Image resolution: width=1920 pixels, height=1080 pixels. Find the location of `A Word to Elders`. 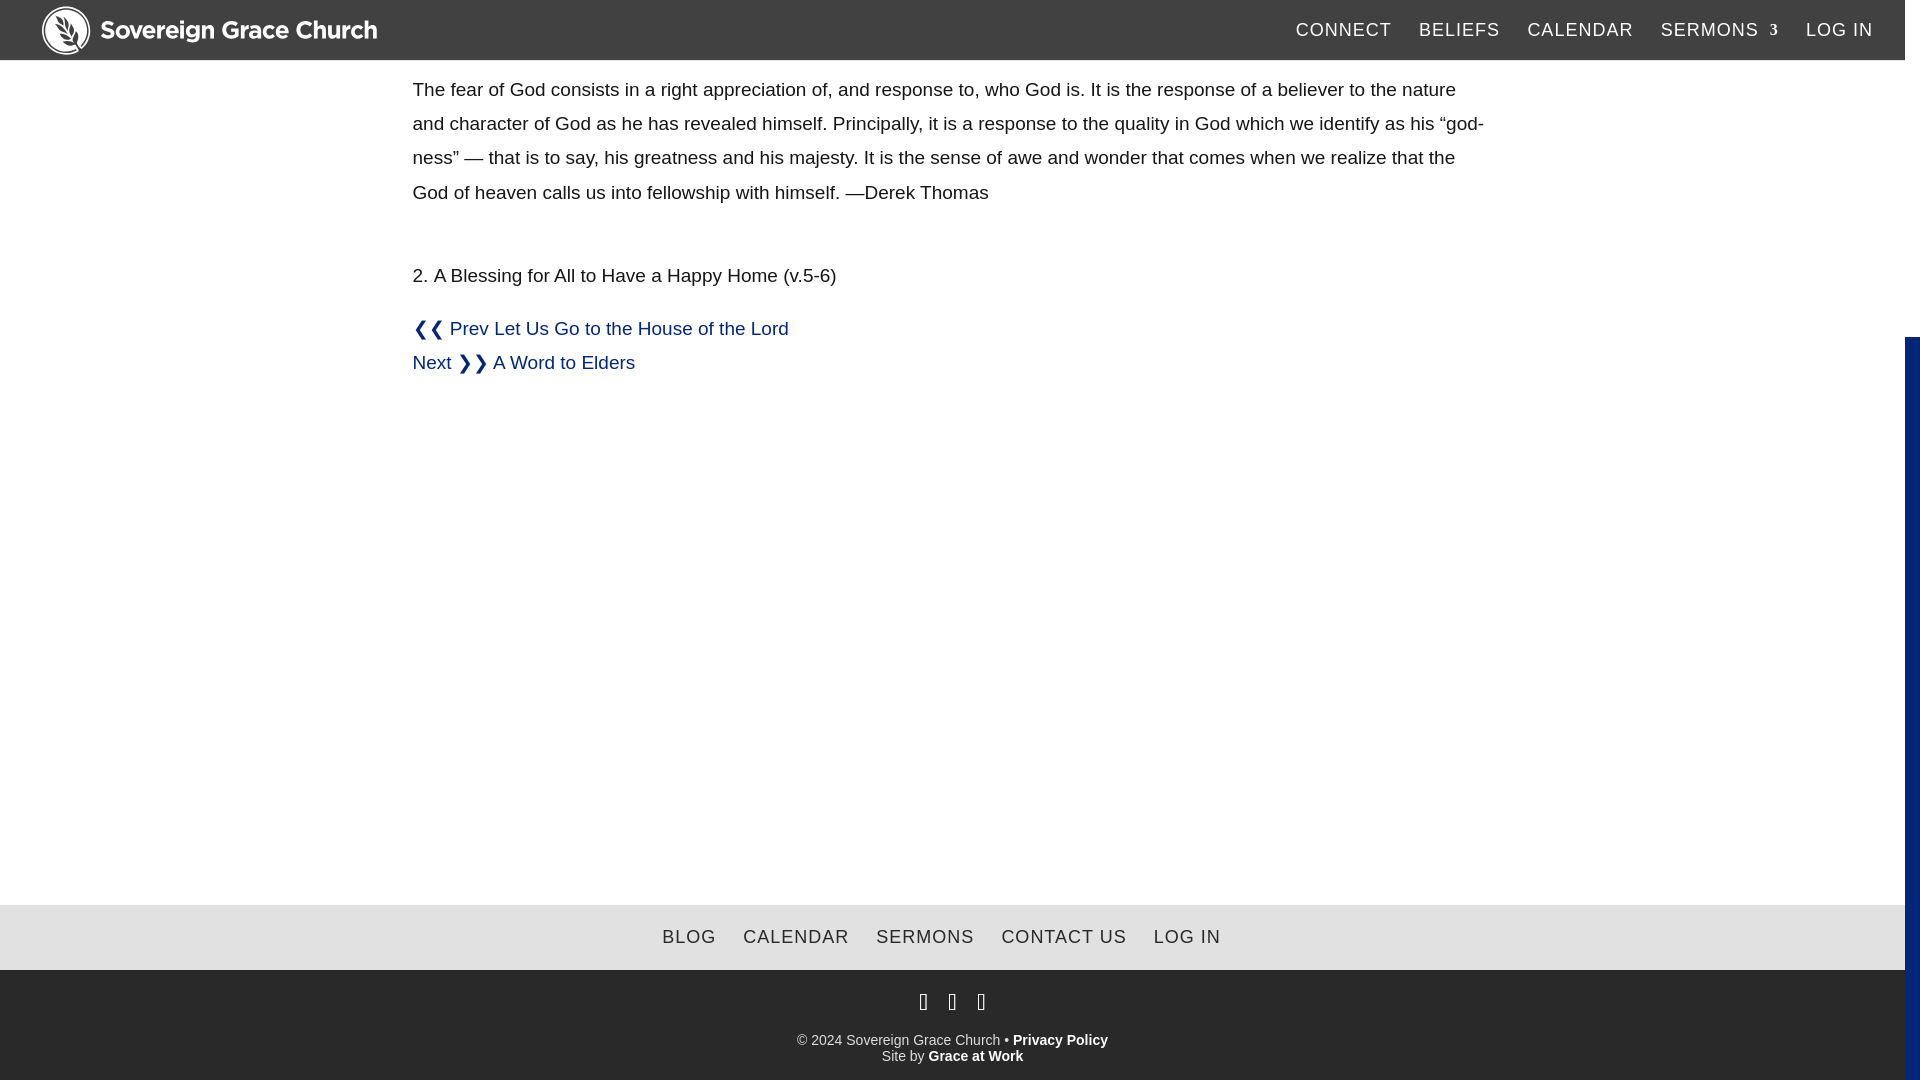

A Word to Elders is located at coordinates (564, 362).